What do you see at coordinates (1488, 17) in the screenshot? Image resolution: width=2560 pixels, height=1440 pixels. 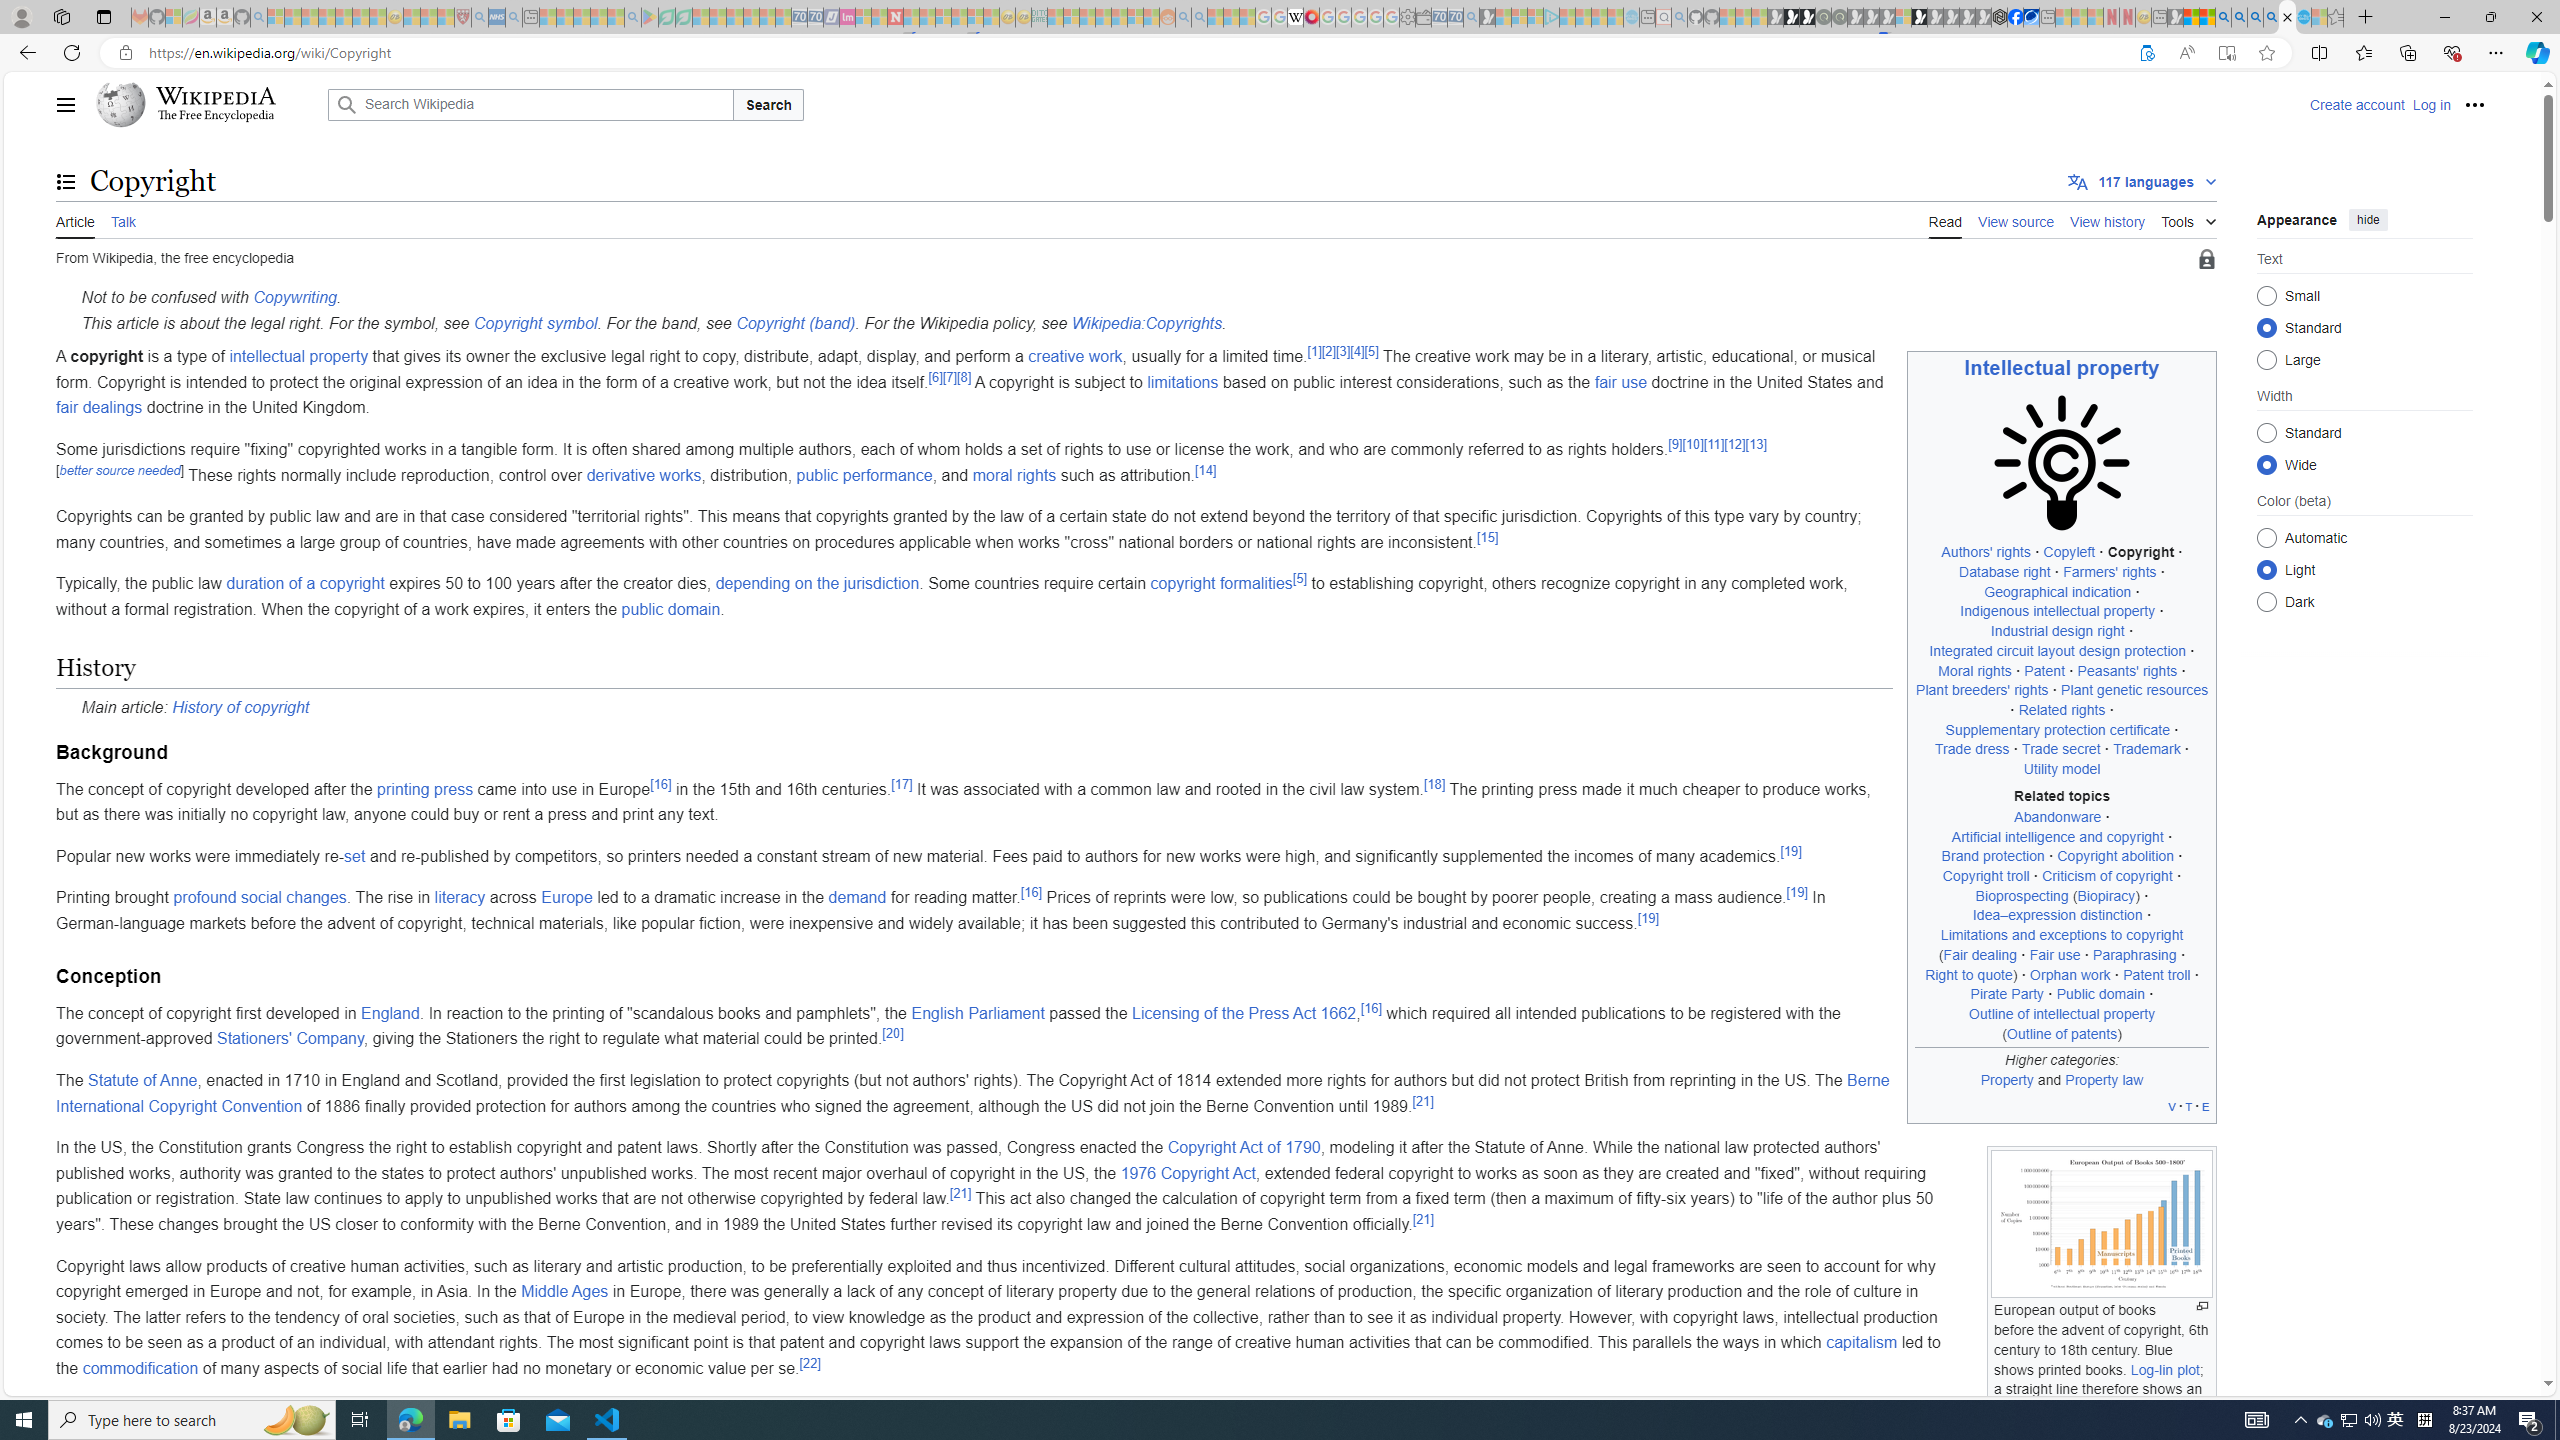 I see `Microsoft Start Gaming - Sleeping` at bounding box center [1488, 17].